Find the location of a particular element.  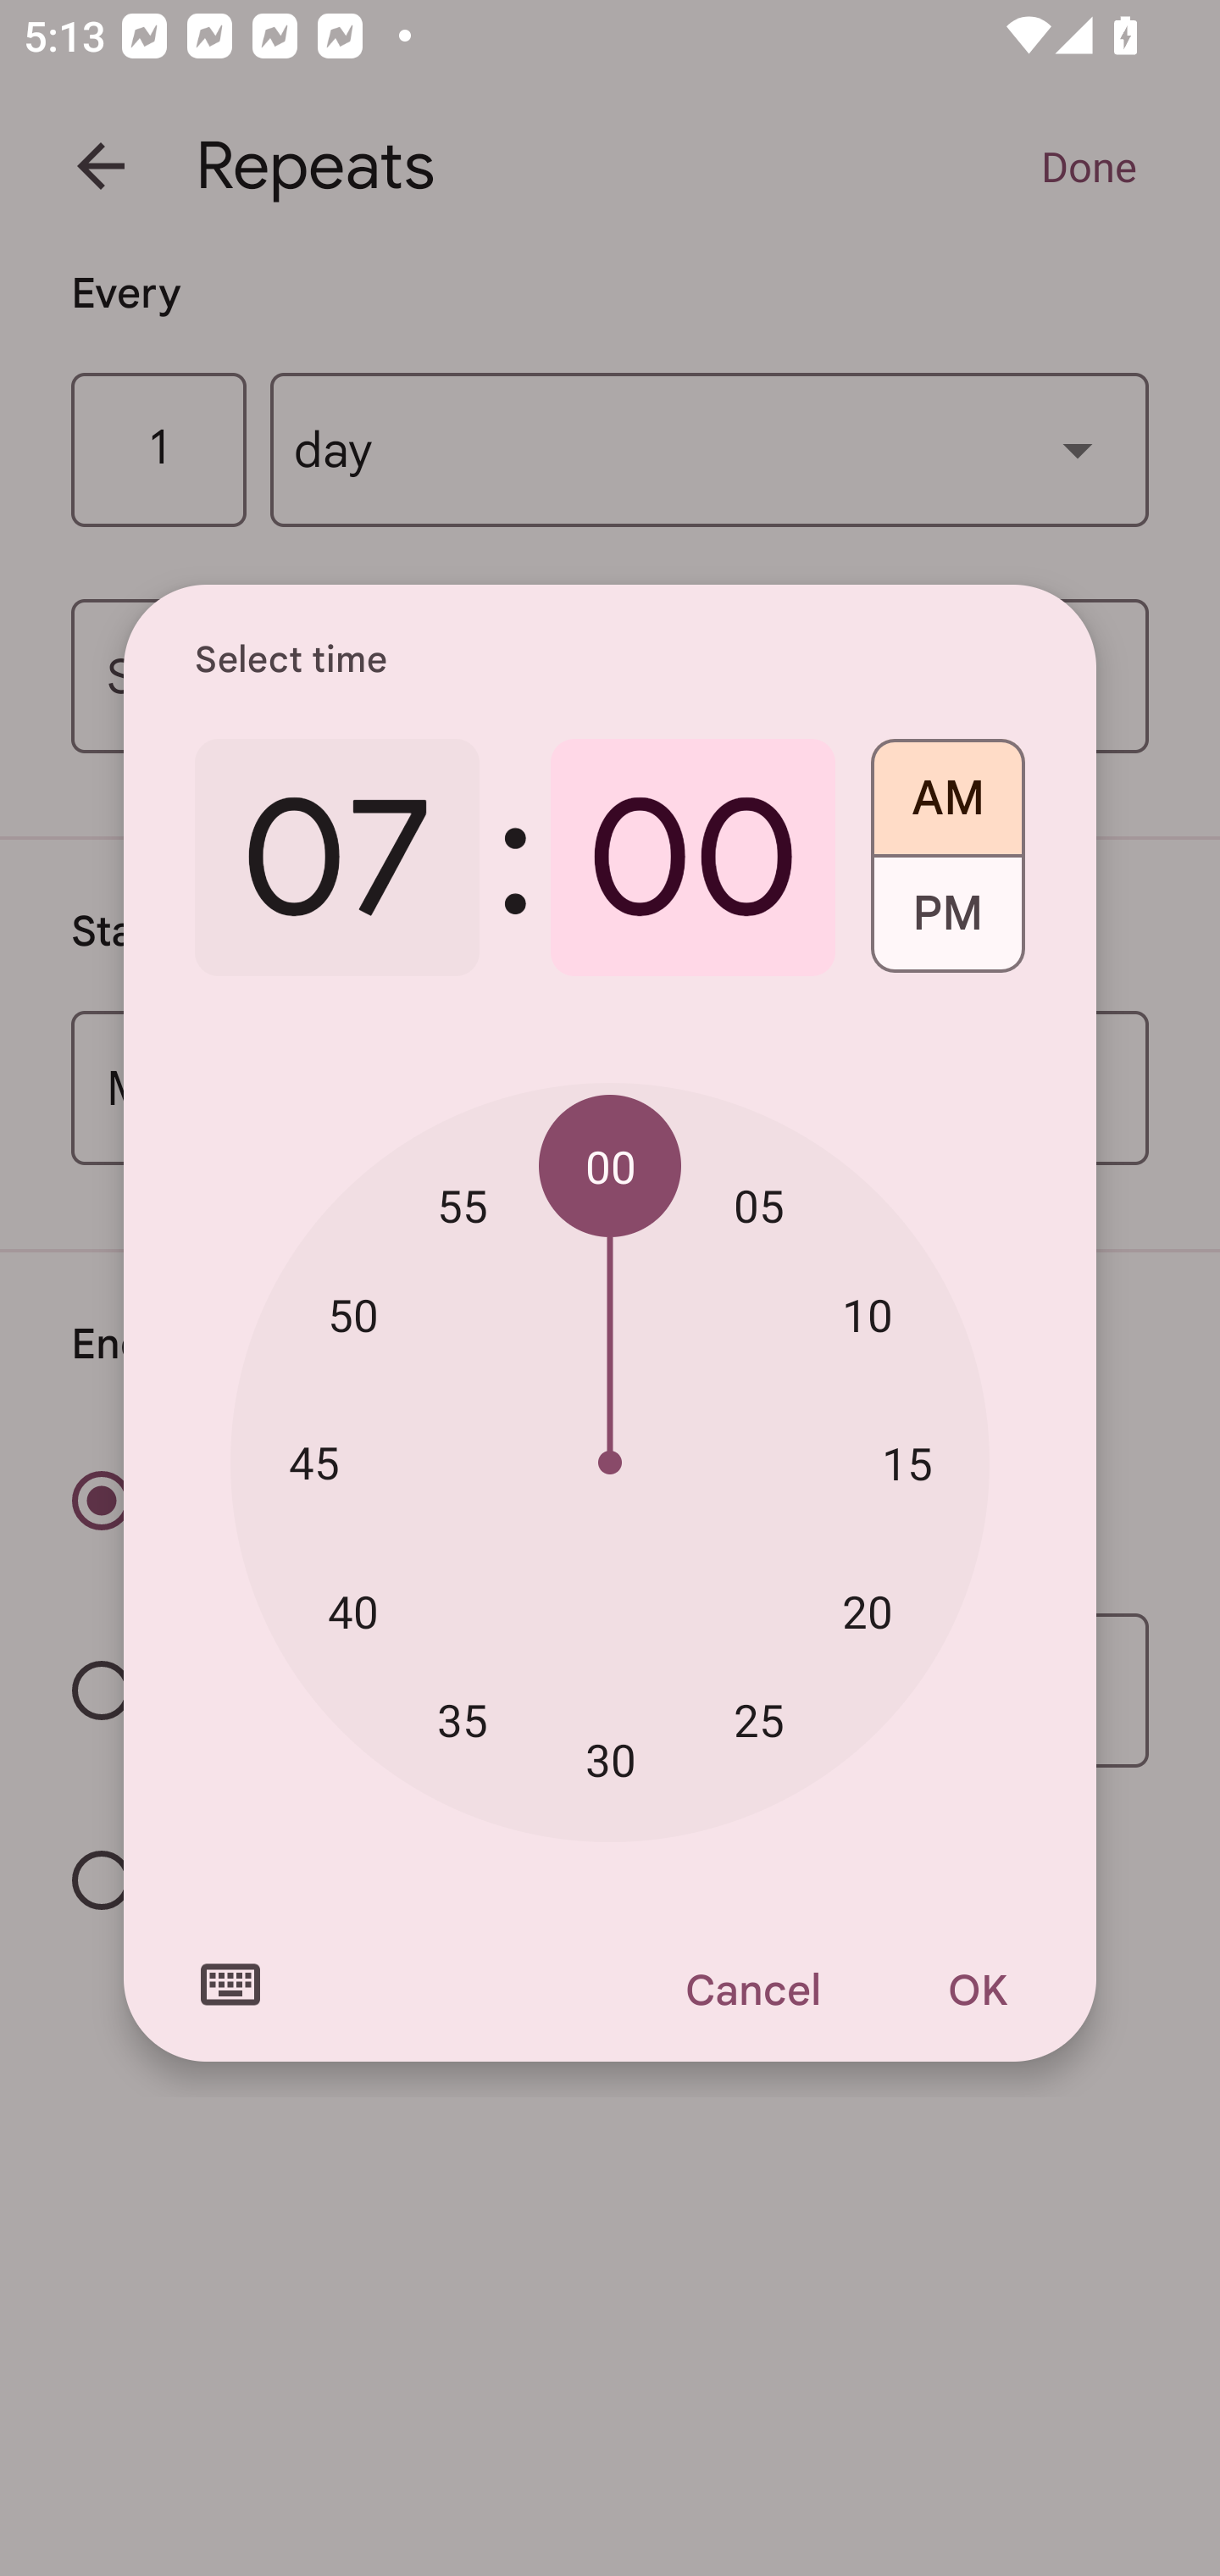

40 40 minutes is located at coordinates (352, 1611).